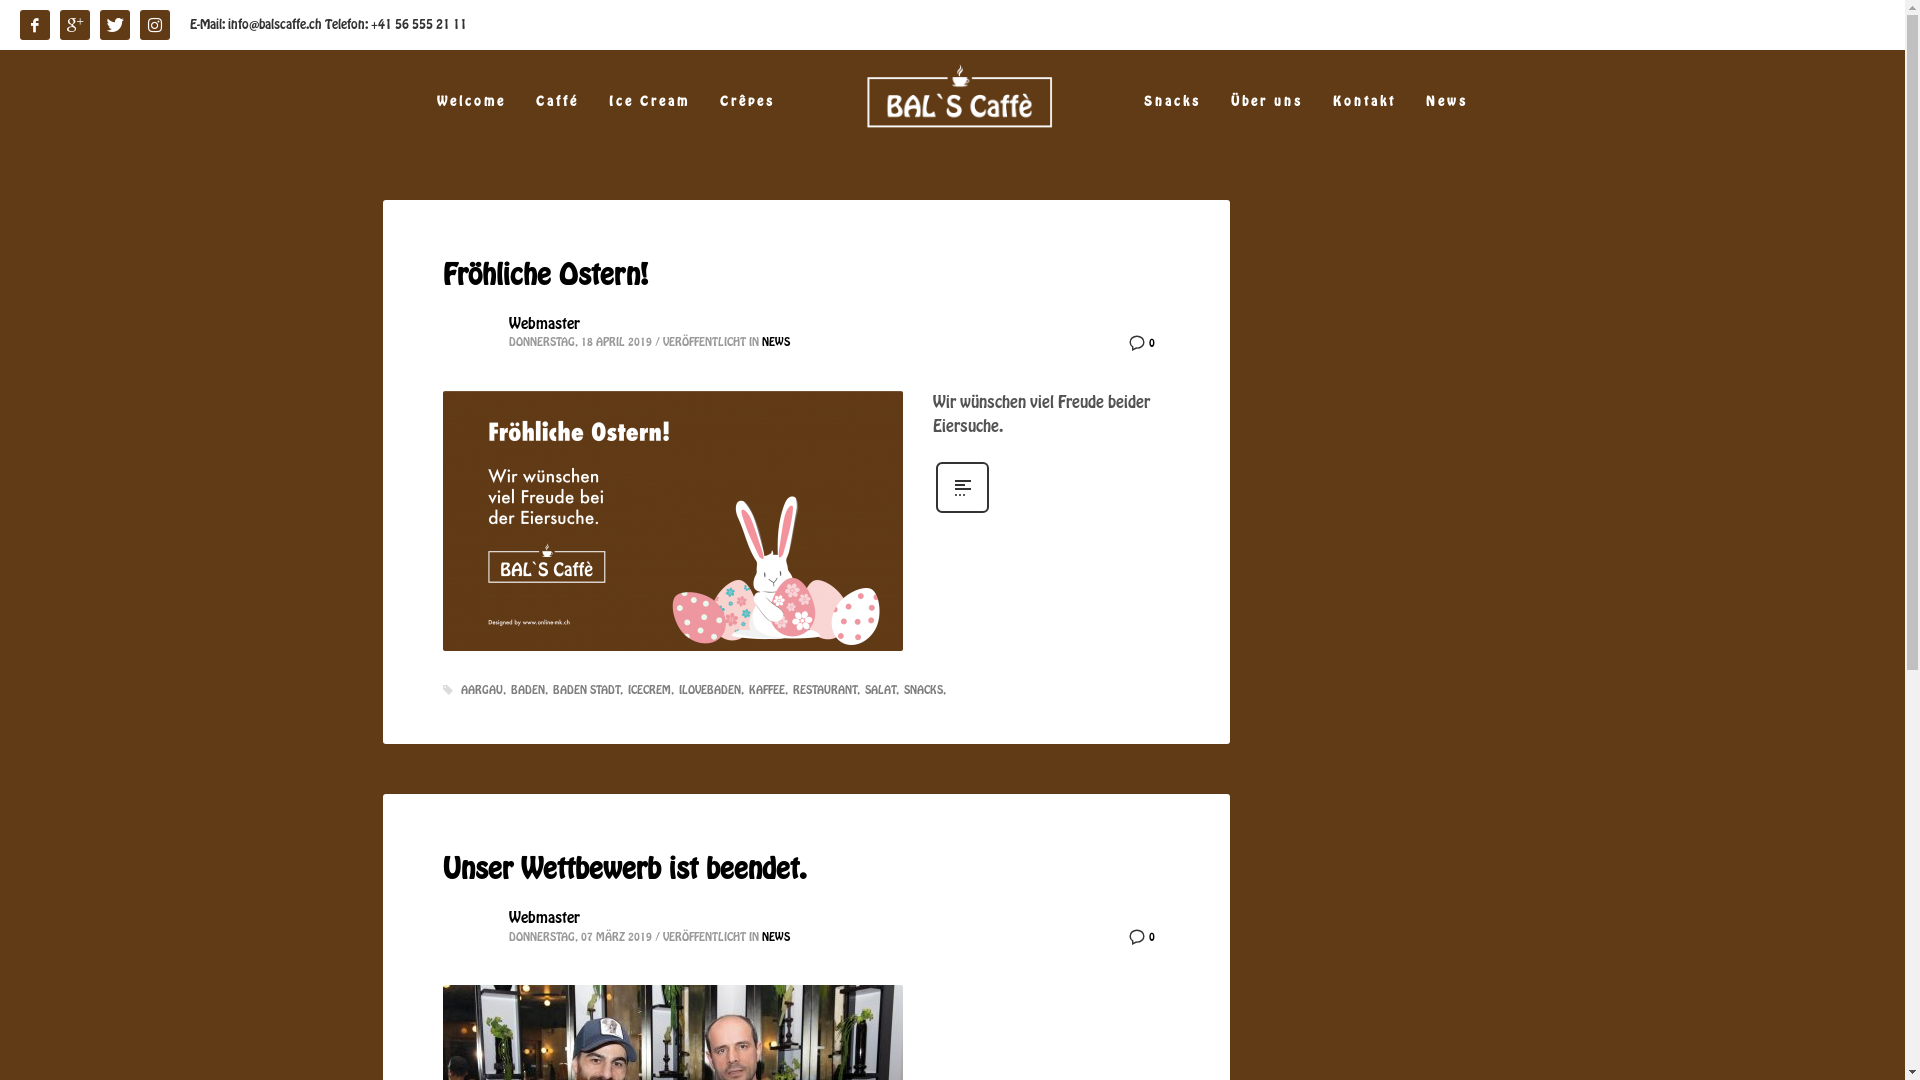  Describe the element at coordinates (776, 937) in the screenshot. I see `NEWS` at that location.